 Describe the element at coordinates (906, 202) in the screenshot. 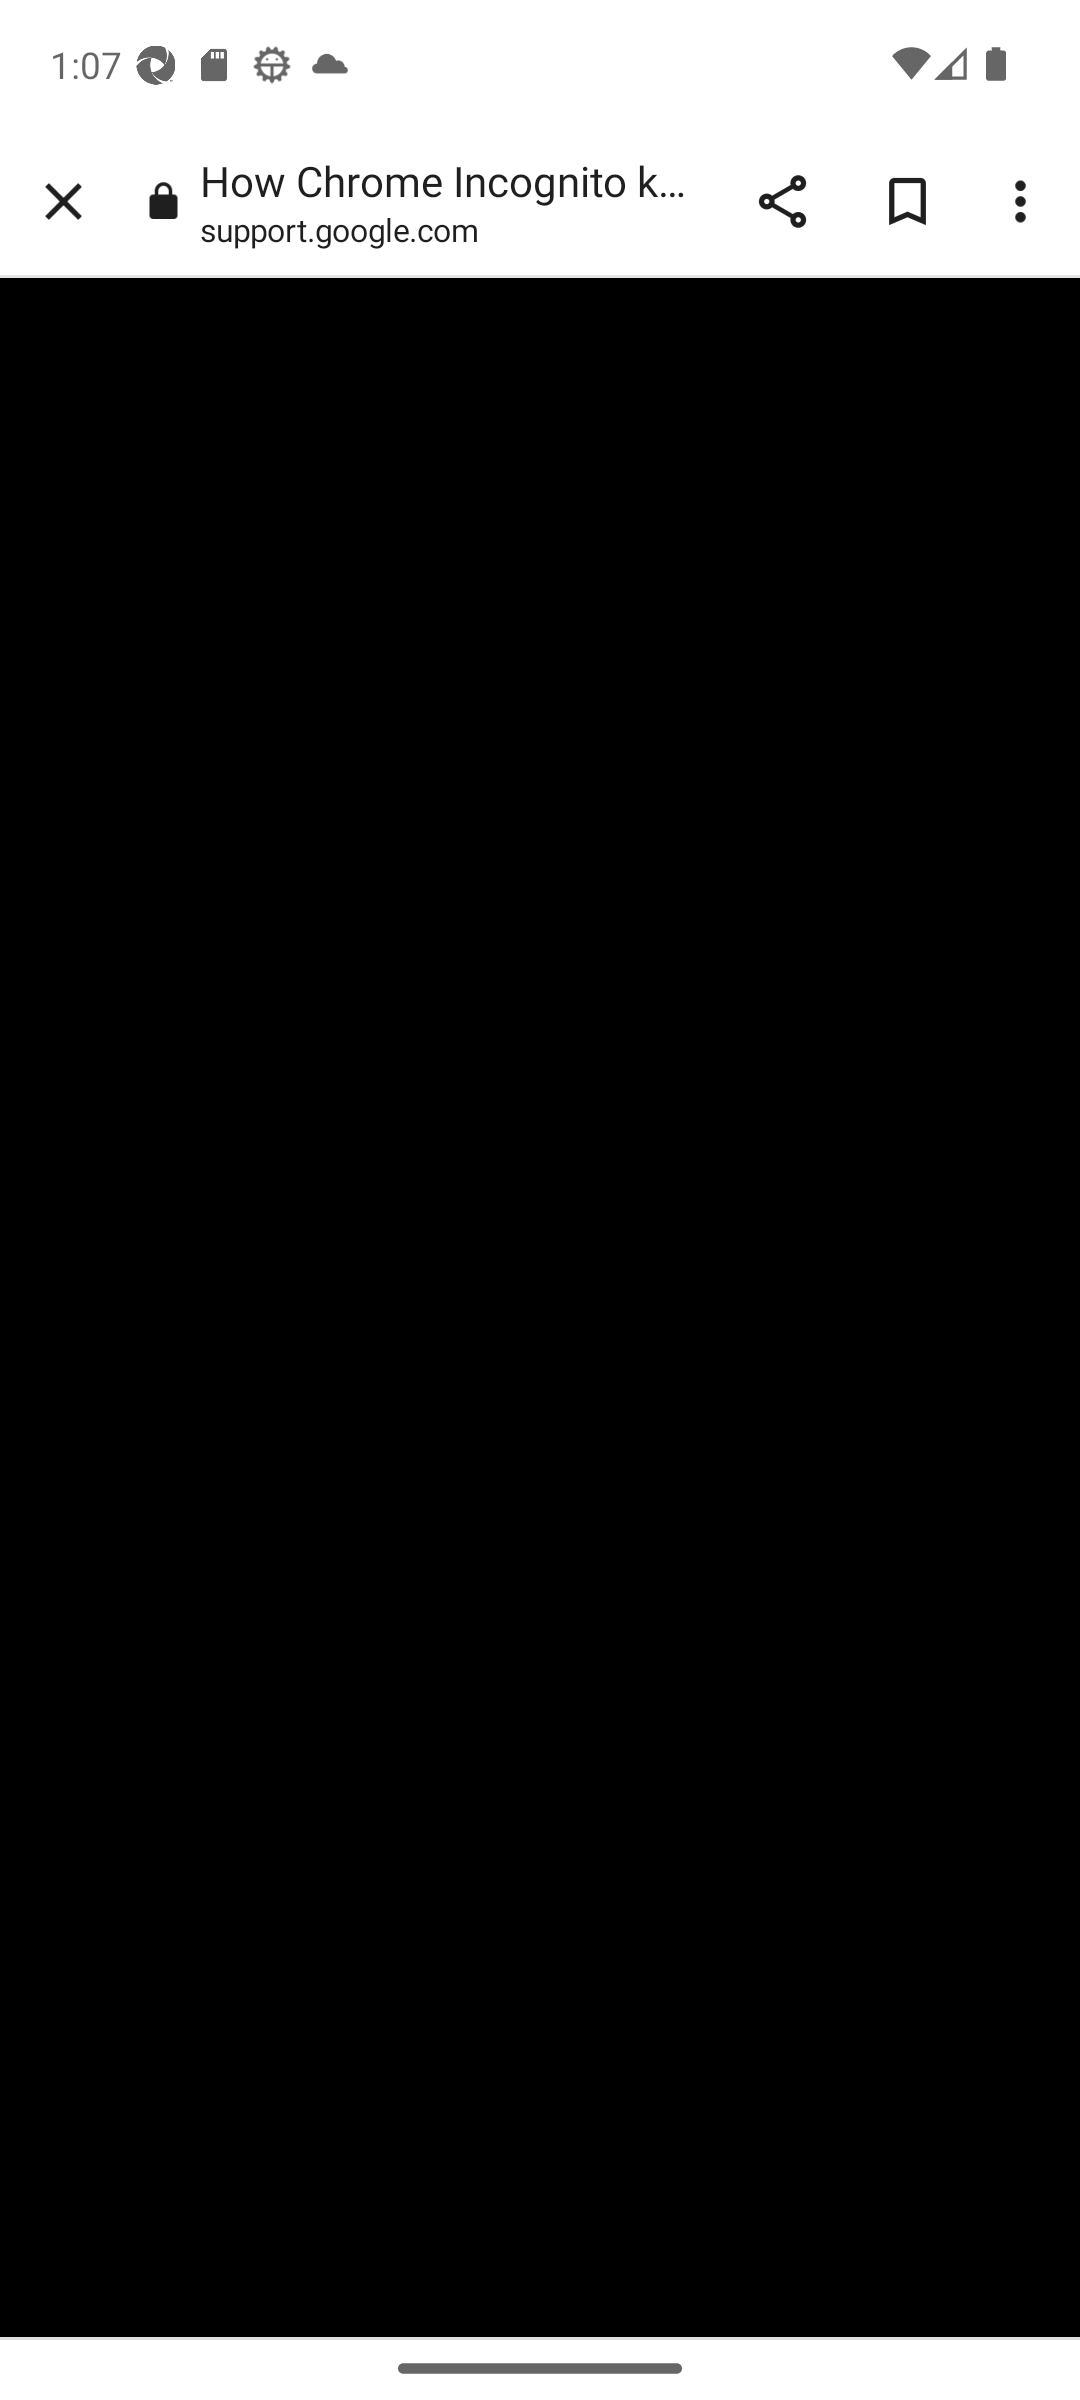

I see `Add to collection` at that location.